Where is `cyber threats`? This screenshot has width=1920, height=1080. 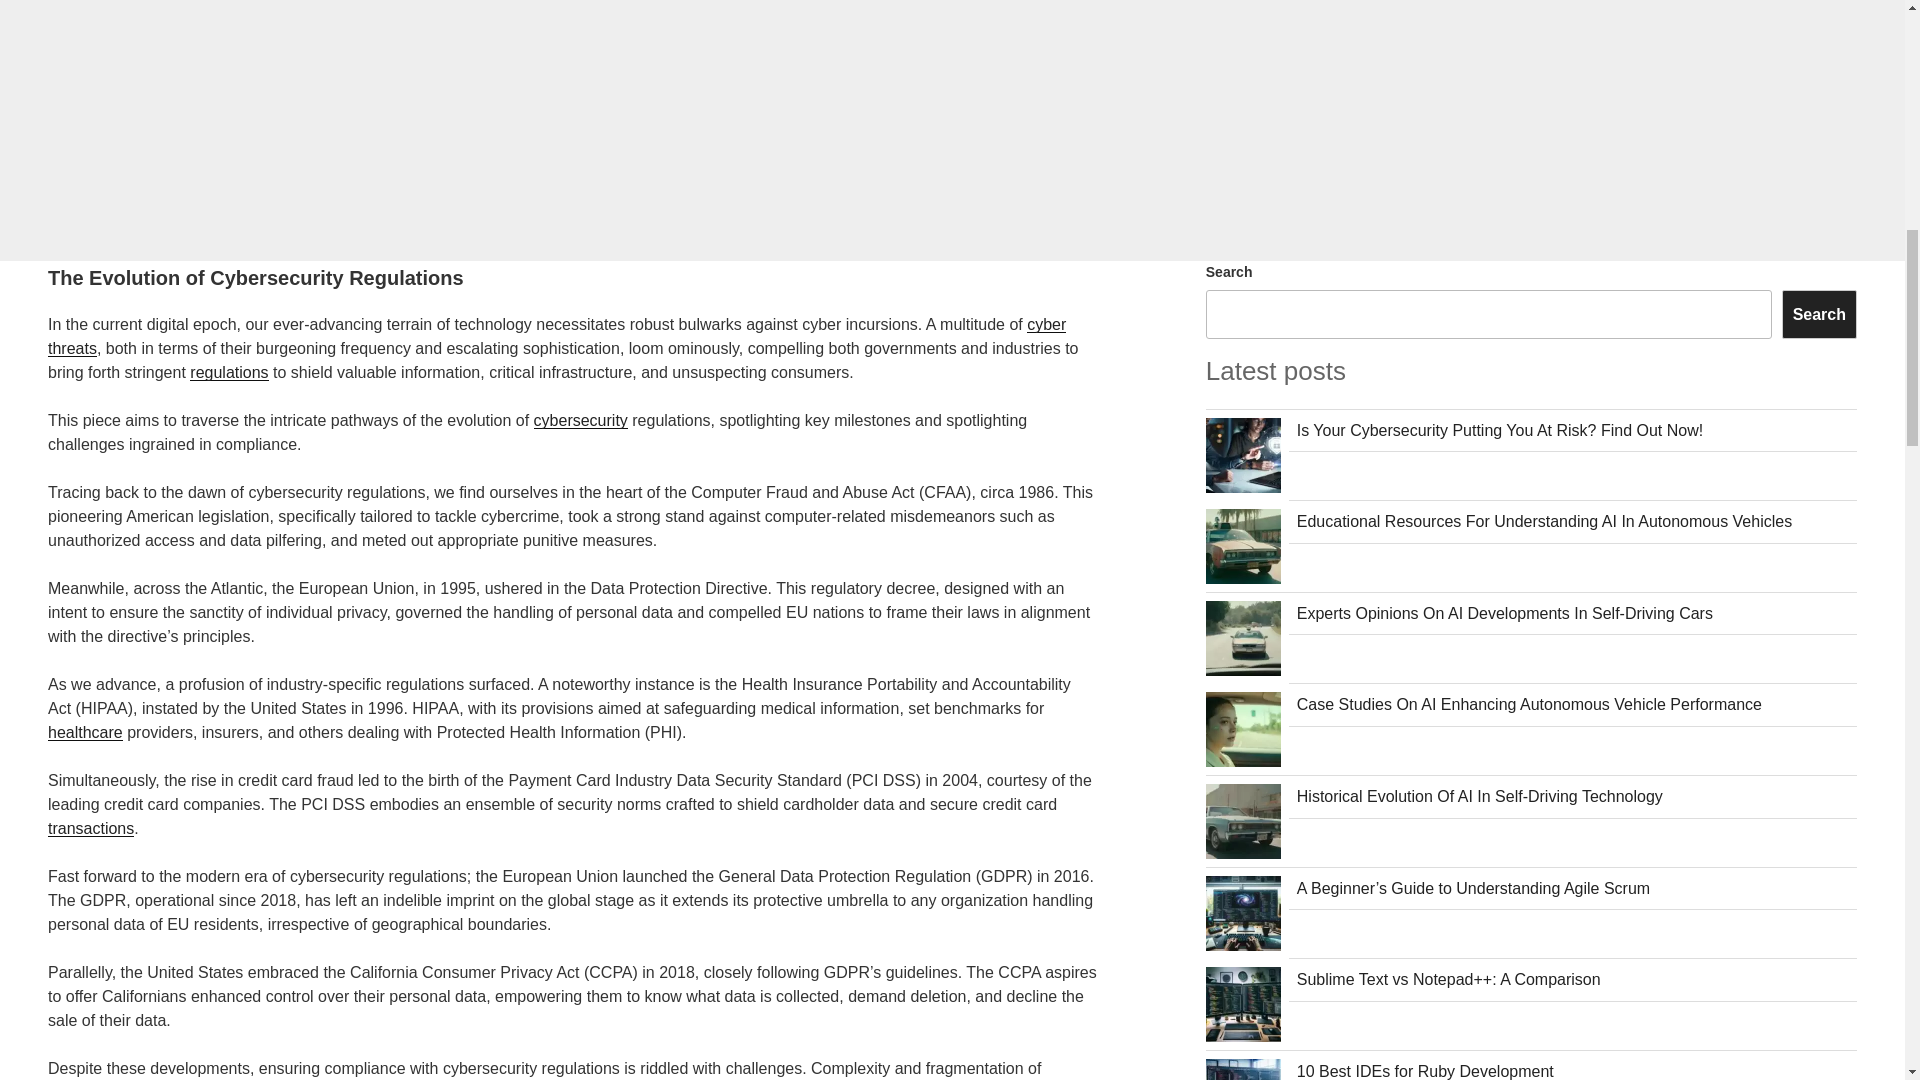 cyber threats is located at coordinates (556, 336).